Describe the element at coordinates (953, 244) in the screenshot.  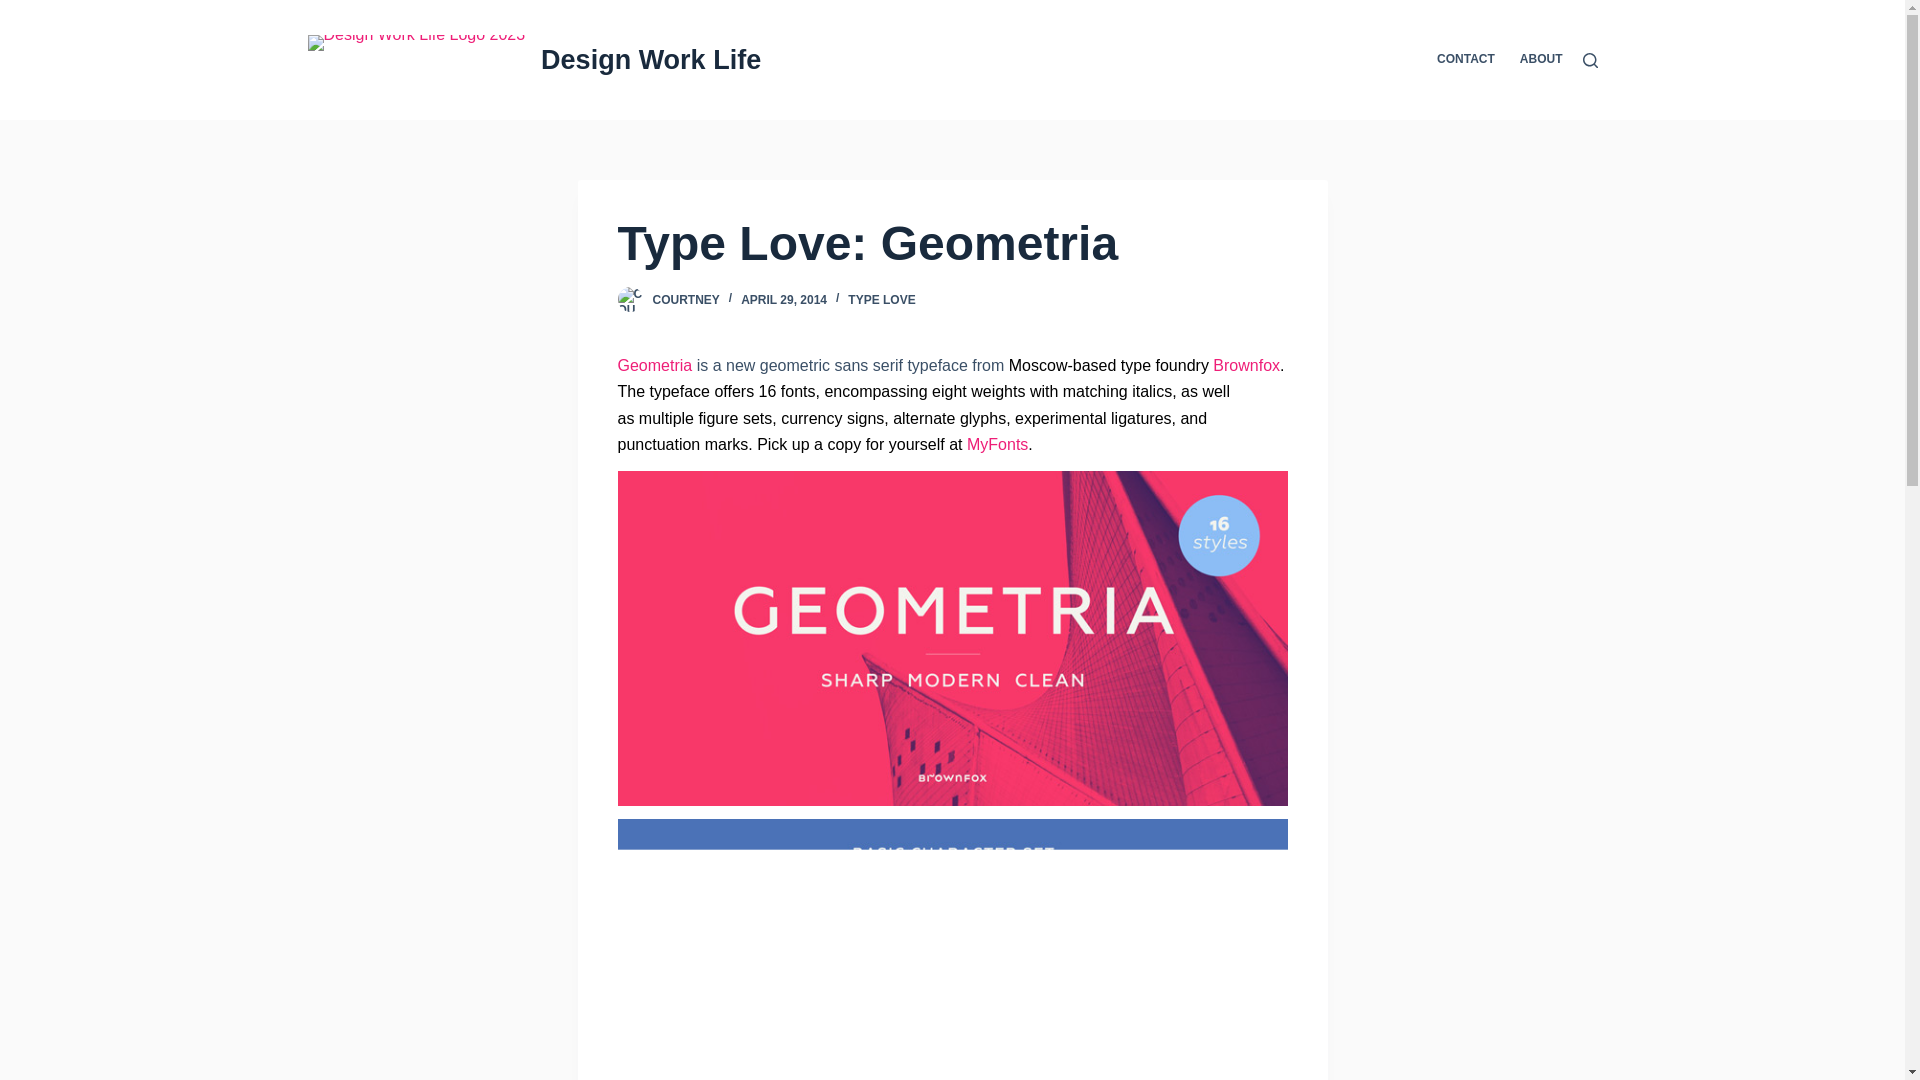
I see `Type Love: Geometria` at that location.